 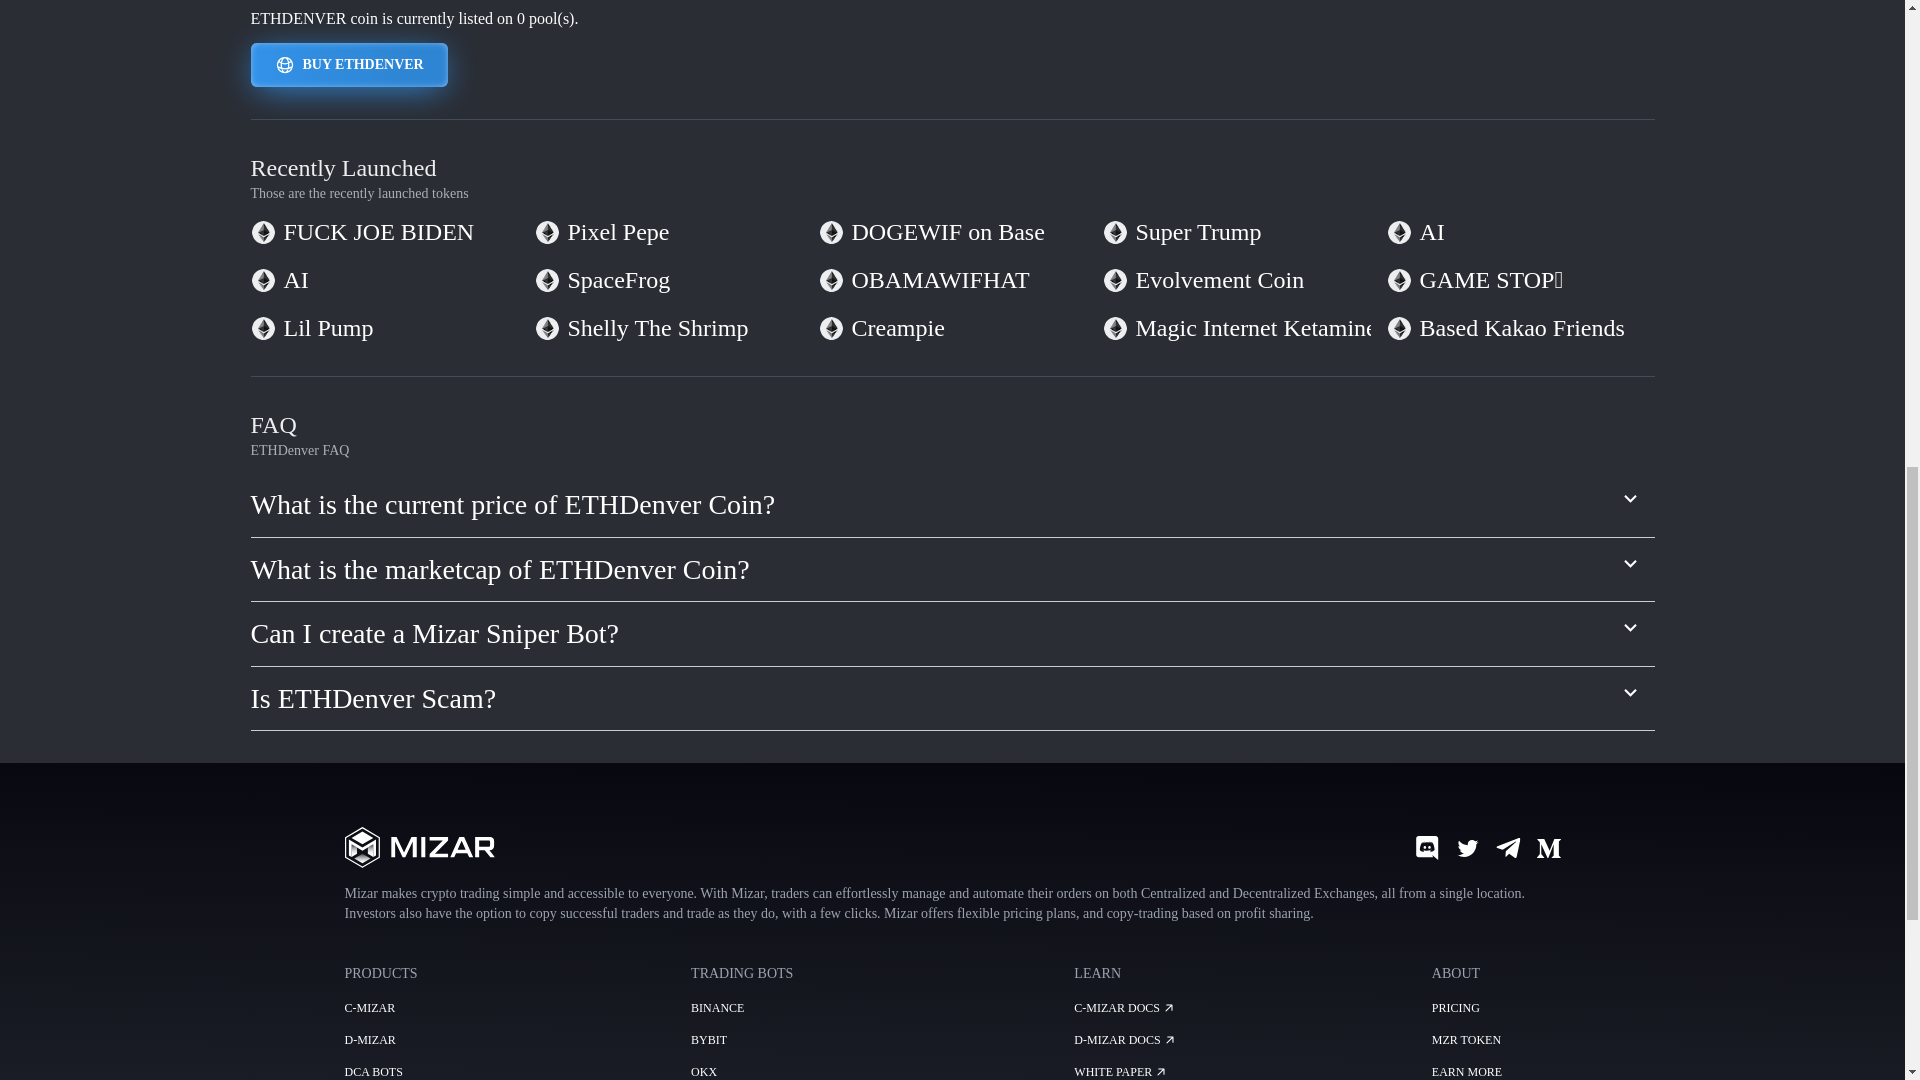 What do you see at coordinates (619, 232) in the screenshot?
I see `Pixel Pepe` at bounding box center [619, 232].